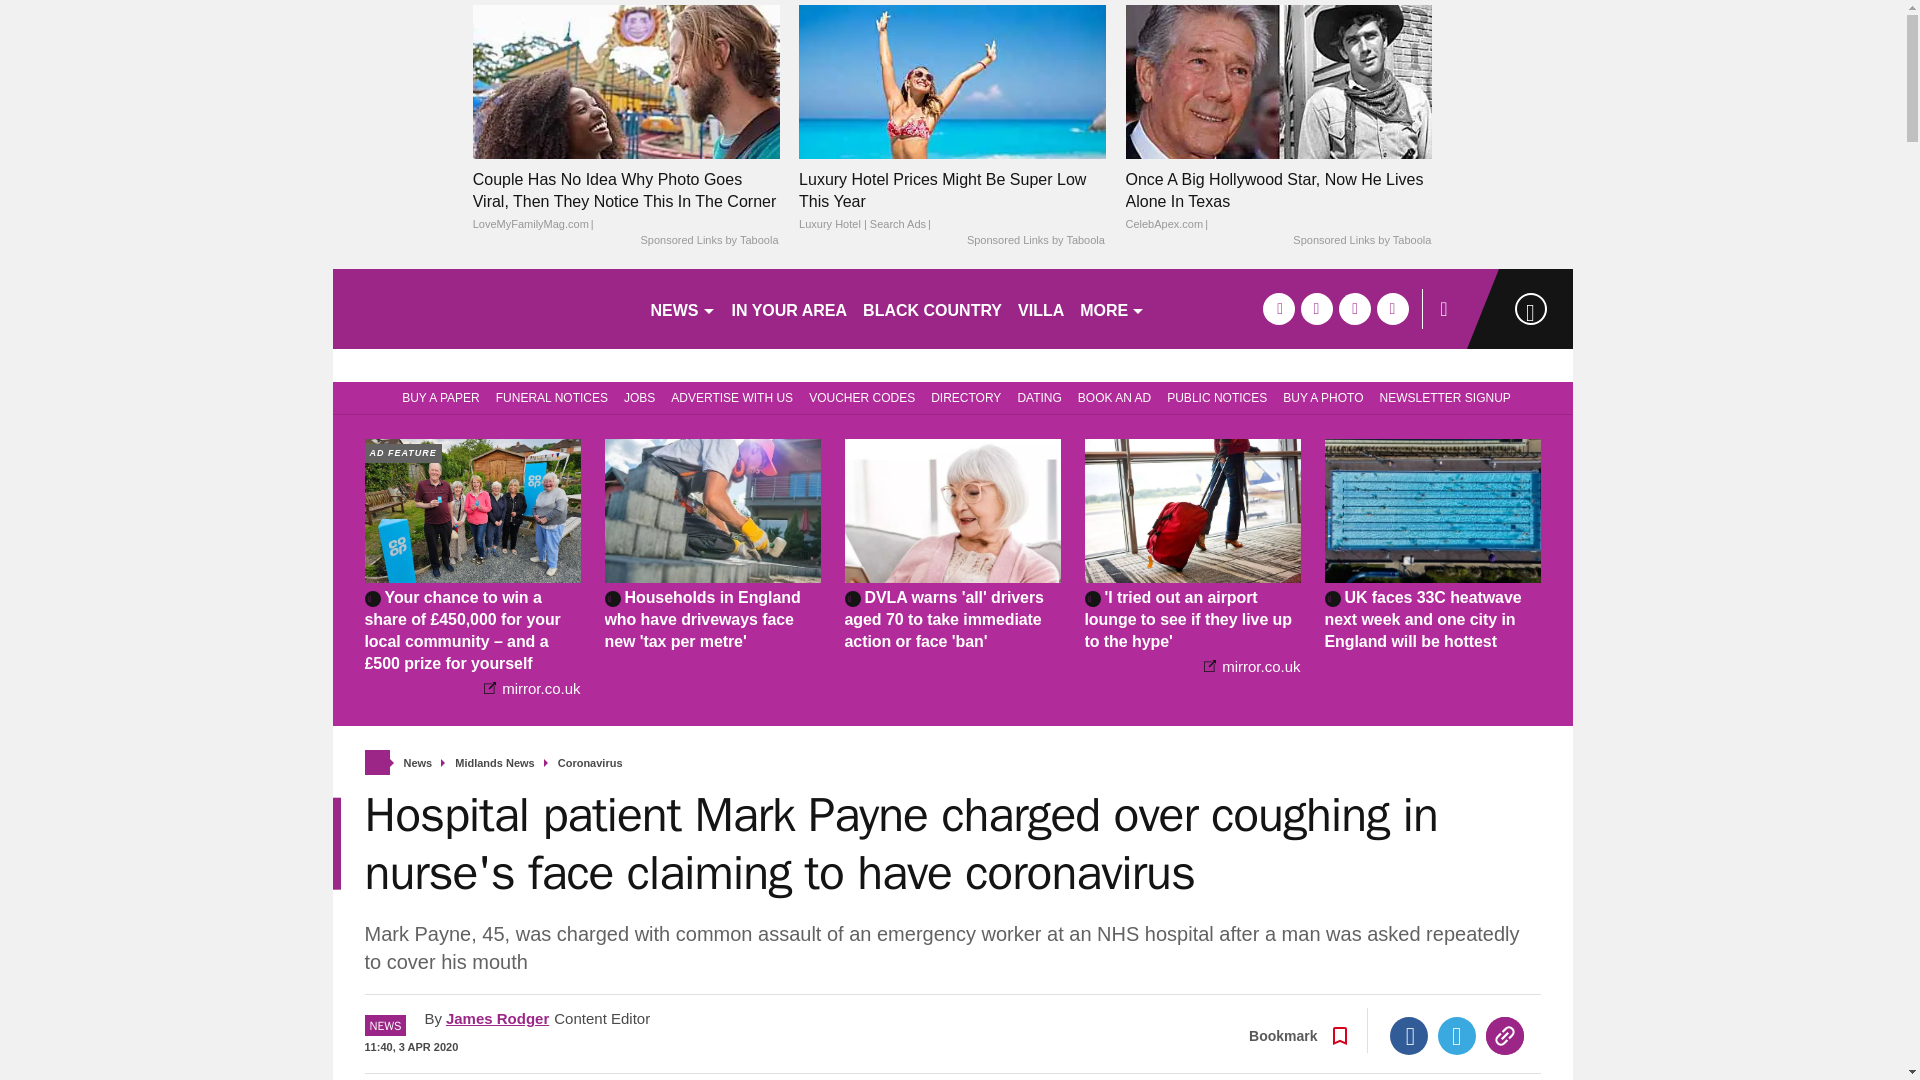  I want to click on Luxury Hotel Prices Might Be Super Low This Year, so click(952, 202).